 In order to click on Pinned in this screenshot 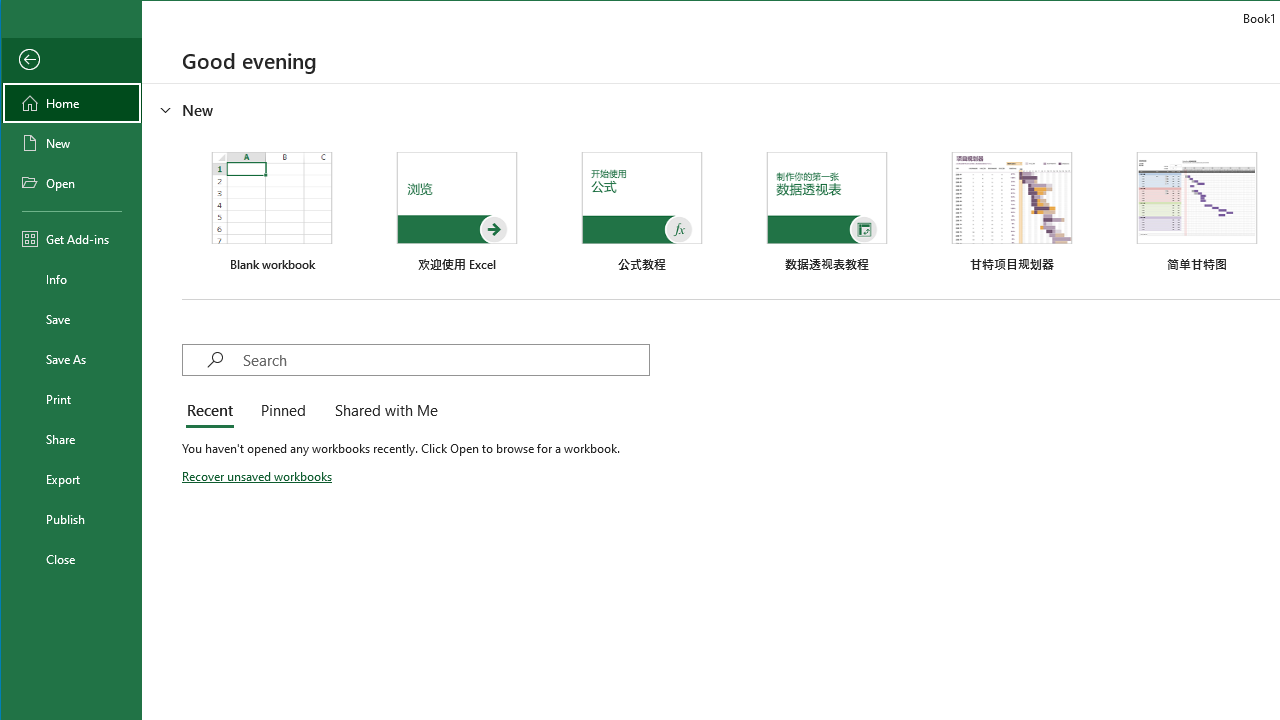, I will do `click(282, 412)`.